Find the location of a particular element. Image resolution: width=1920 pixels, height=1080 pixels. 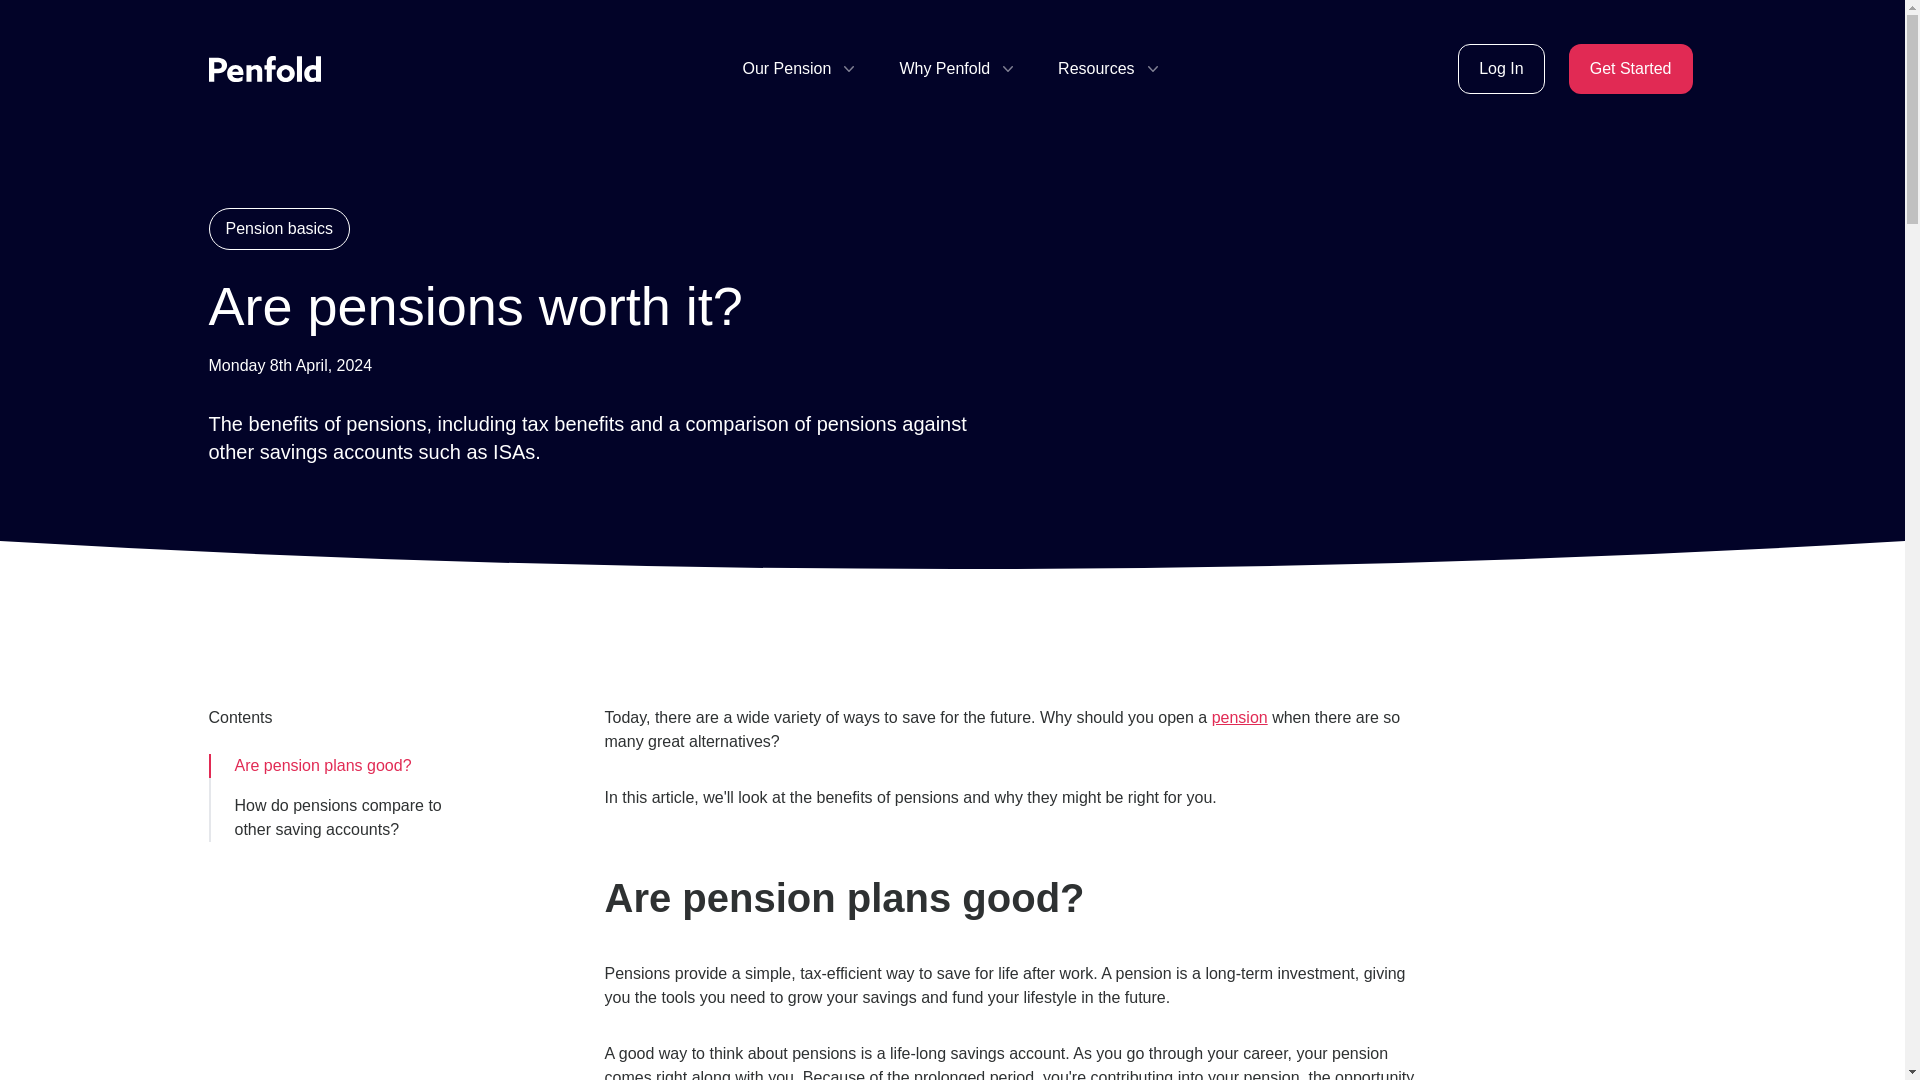

Get Started is located at coordinates (1630, 68).